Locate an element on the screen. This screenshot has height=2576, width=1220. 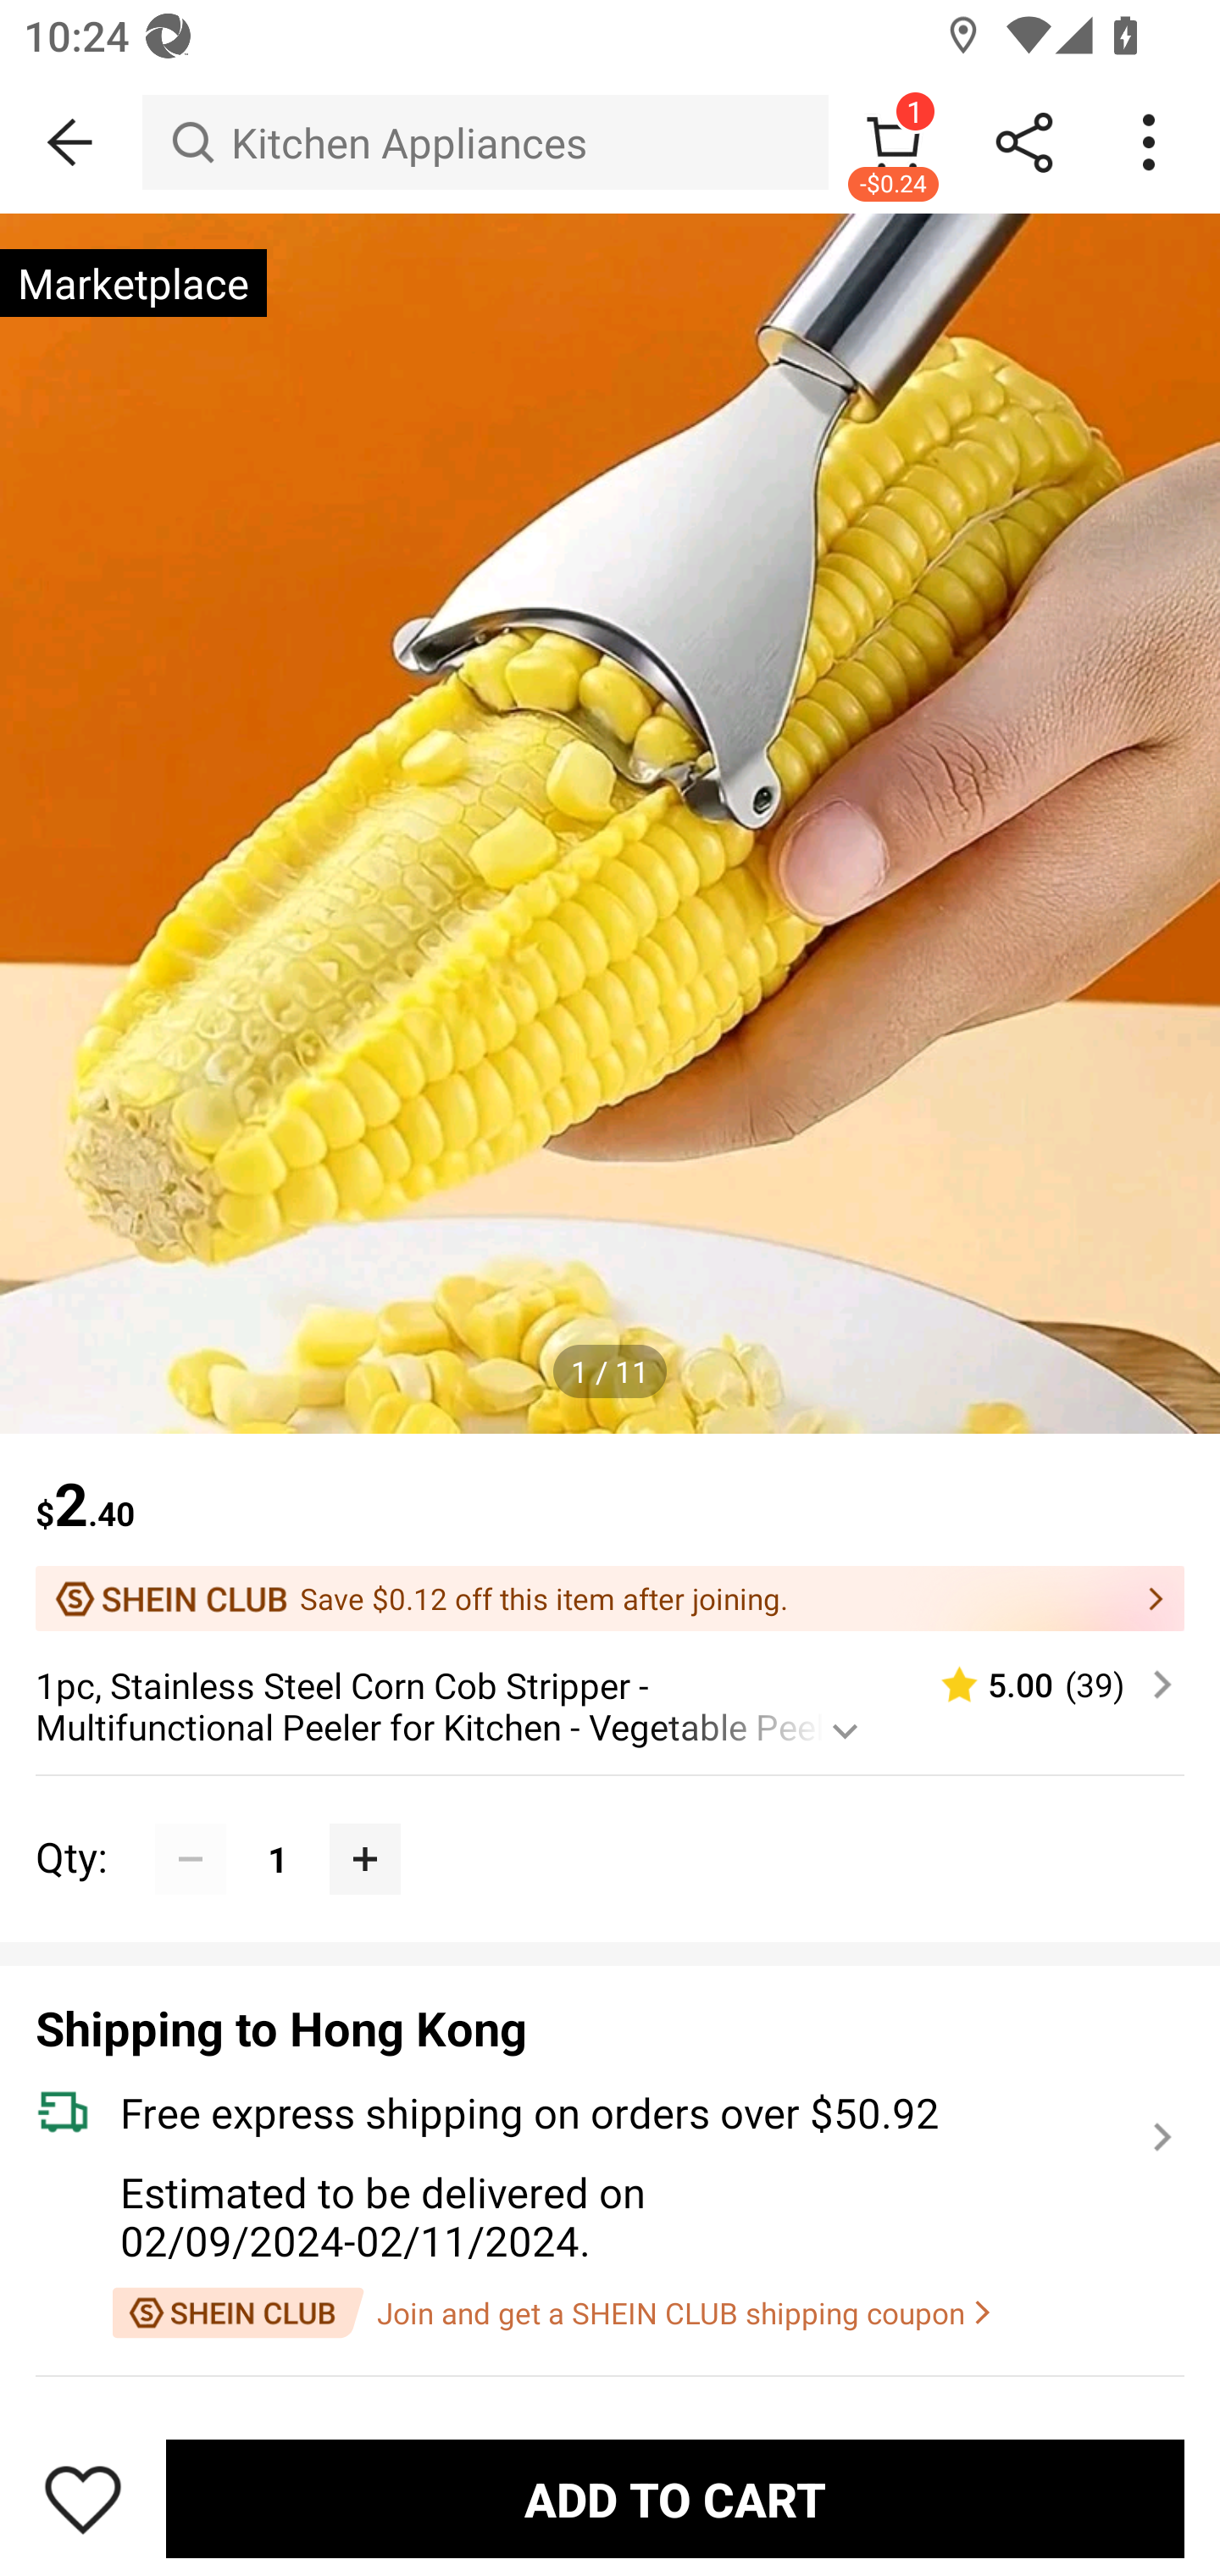
Join and get a SHEIN CLUB shipping coupon is located at coordinates (551, 2313).